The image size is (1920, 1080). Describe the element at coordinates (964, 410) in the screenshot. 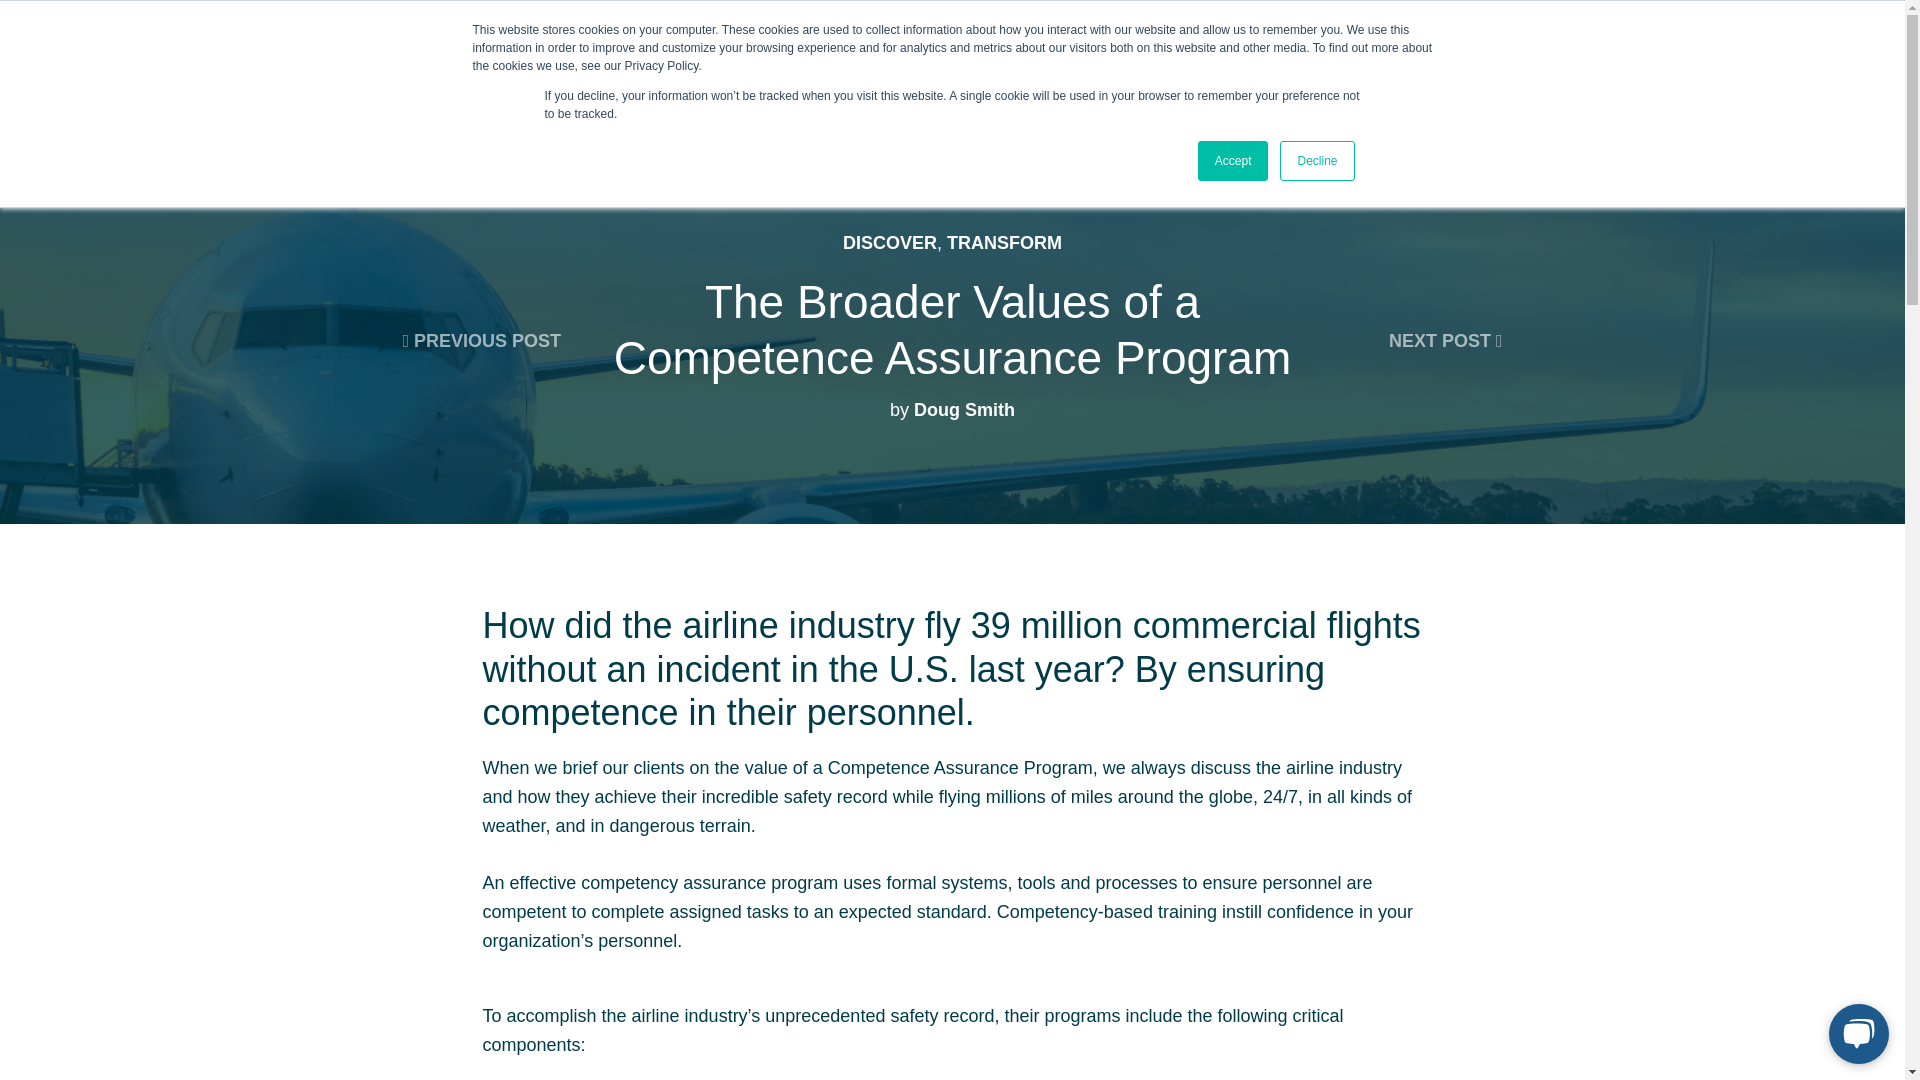

I see `Doug Smith` at that location.